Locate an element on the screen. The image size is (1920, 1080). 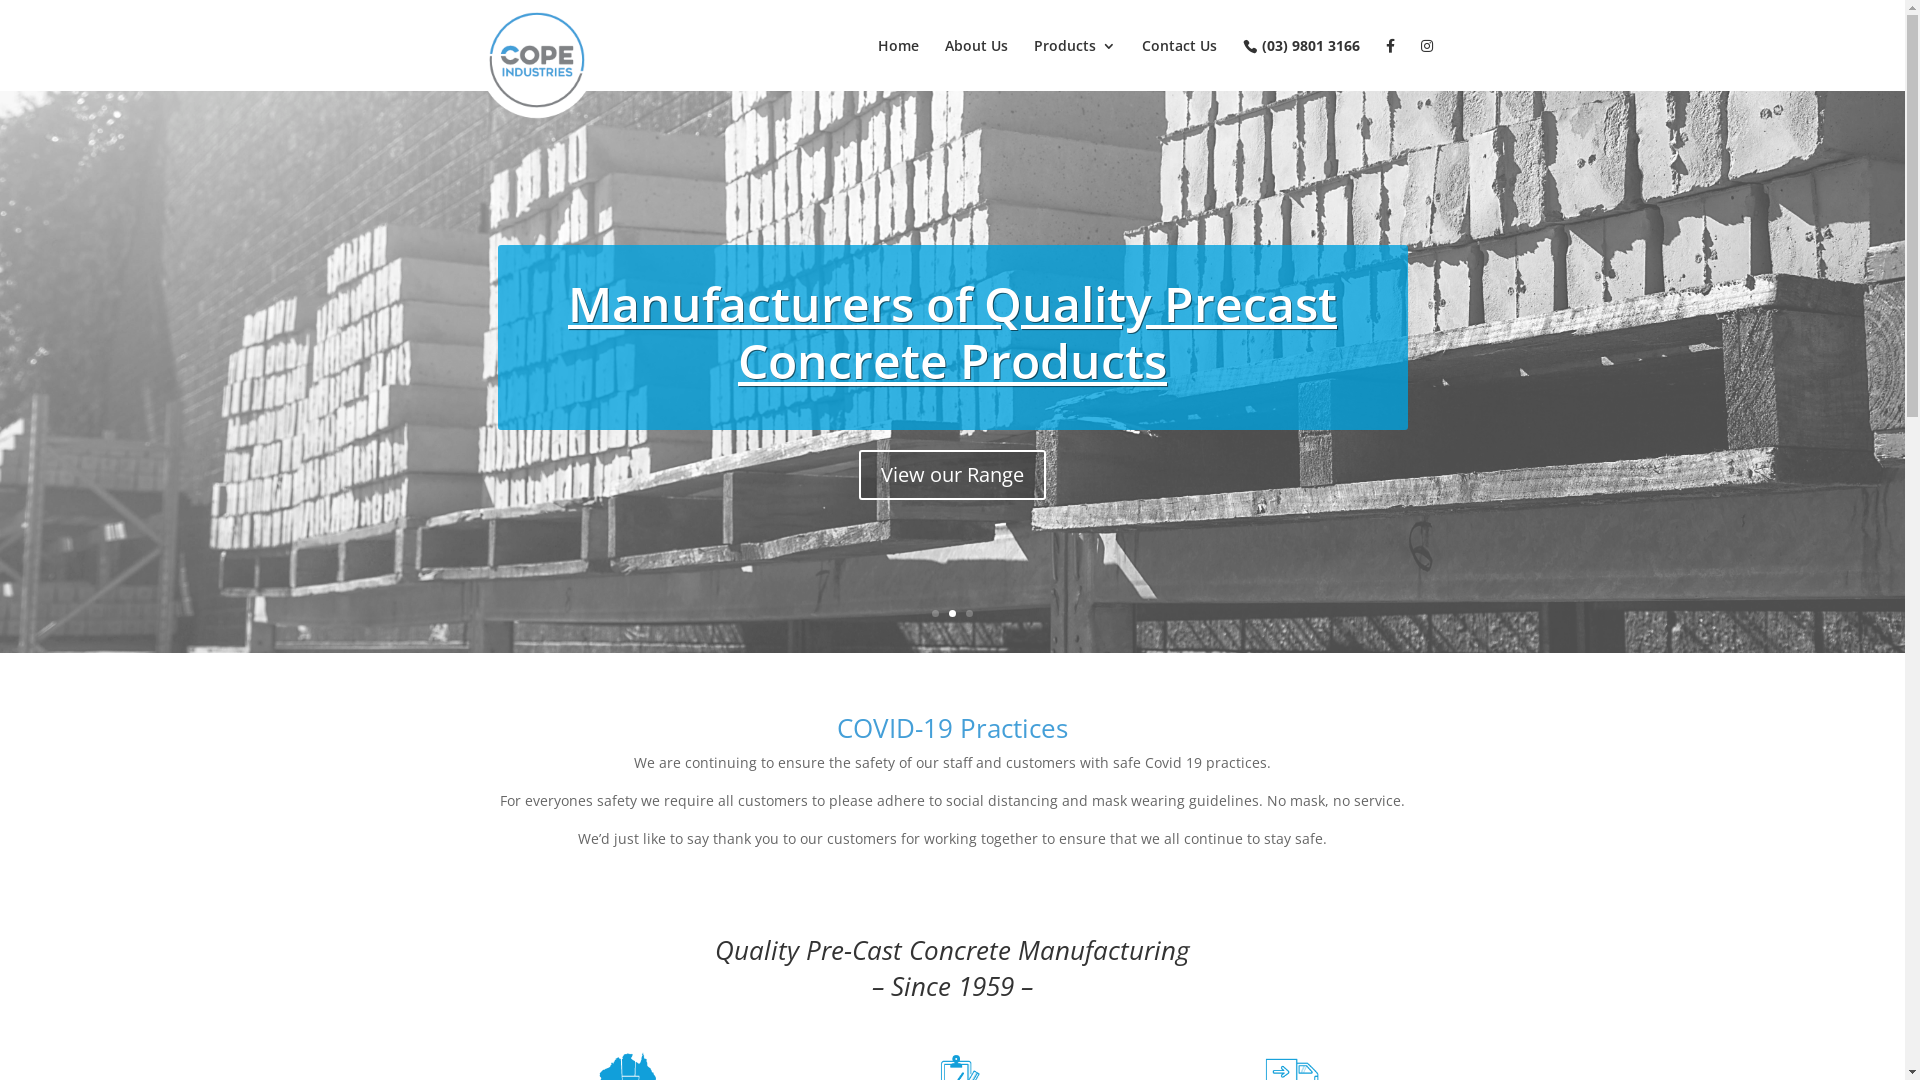
2 is located at coordinates (952, 614).